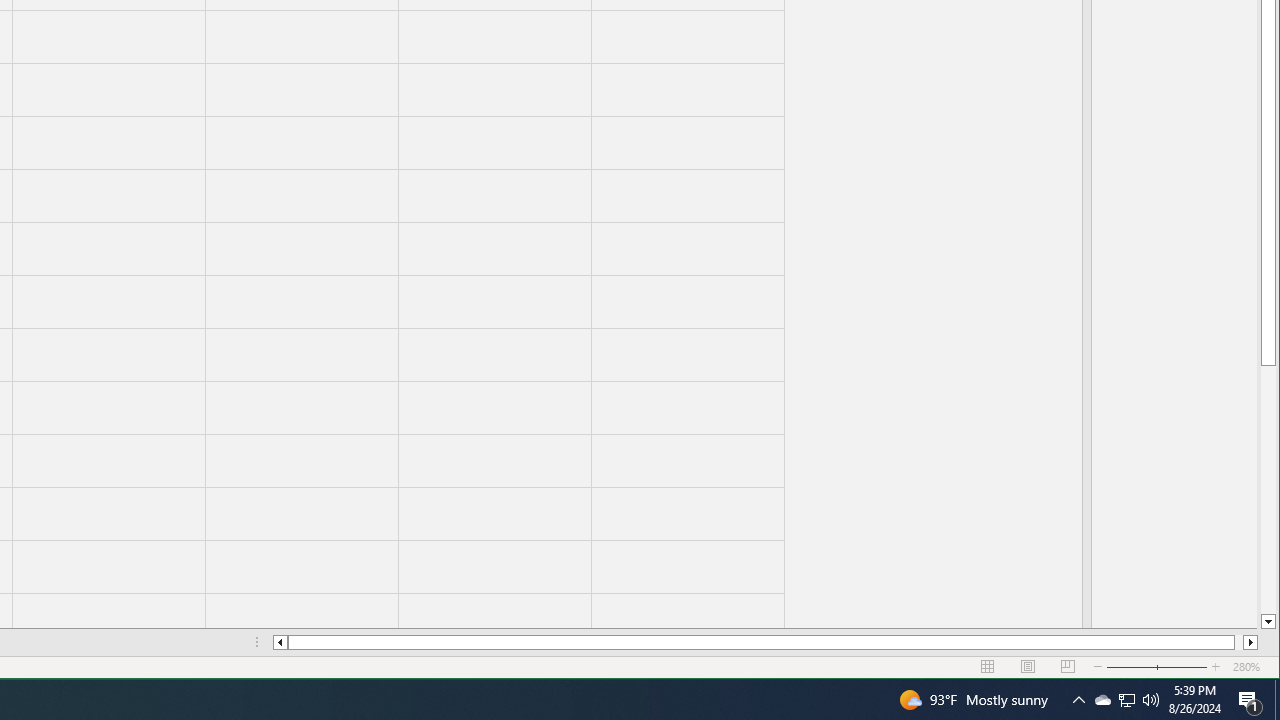  What do you see at coordinates (988, 667) in the screenshot?
I see `Normal` at bounding box center [988, 667].